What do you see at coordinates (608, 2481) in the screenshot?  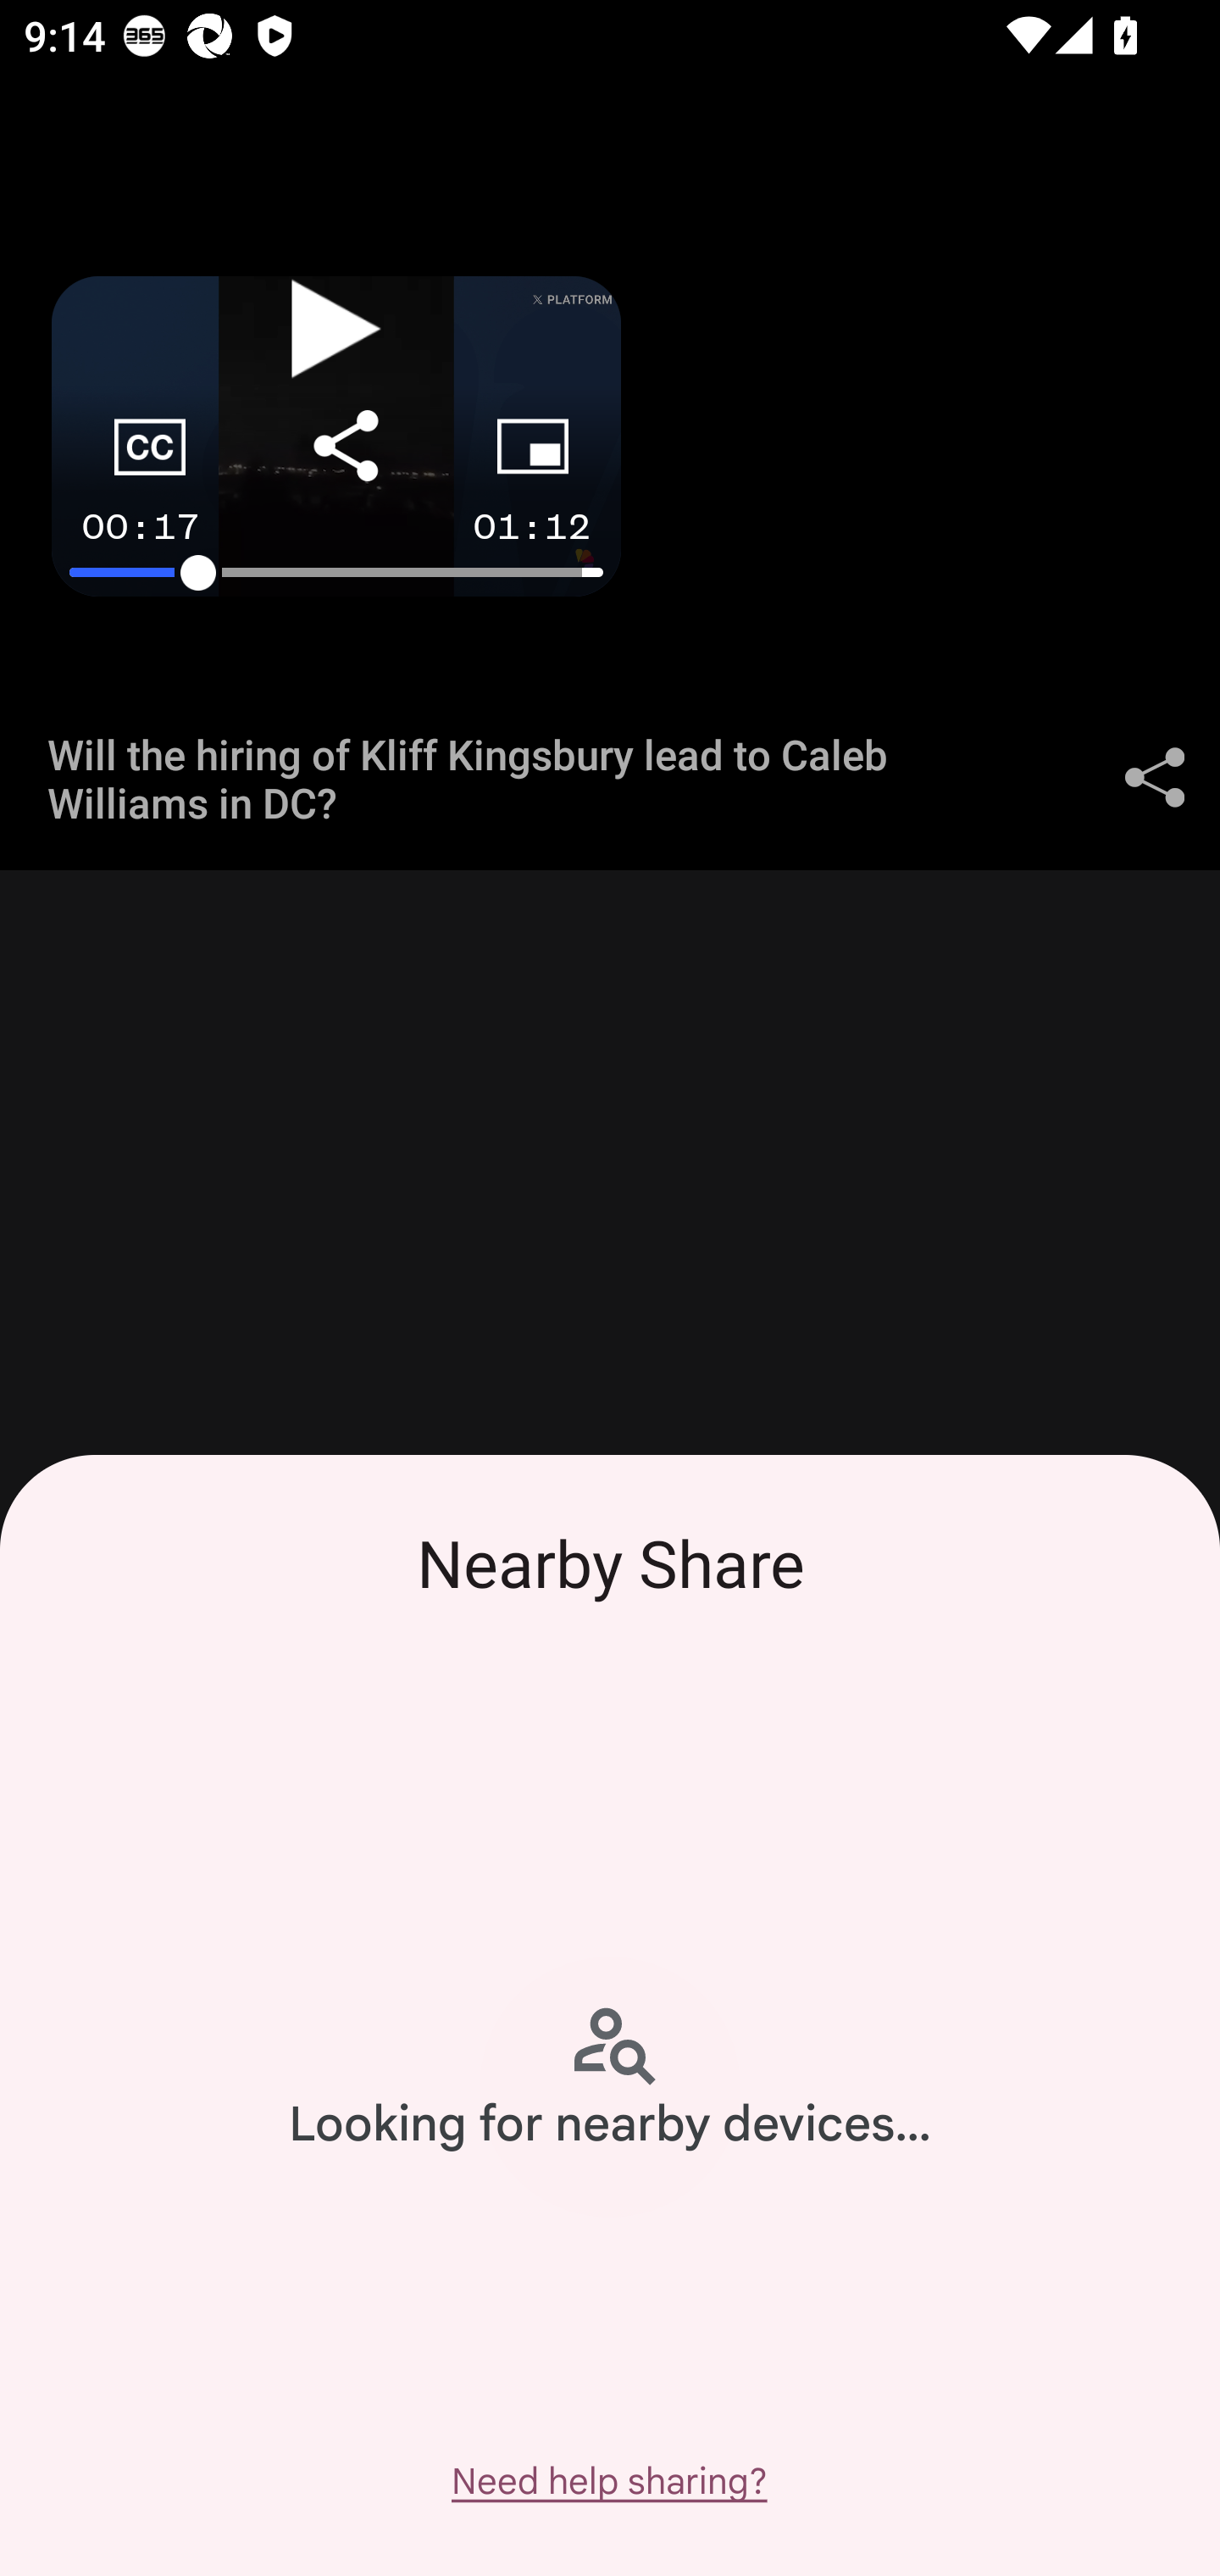 I see `Need help sharing?` at bounding box center [608, 2481].